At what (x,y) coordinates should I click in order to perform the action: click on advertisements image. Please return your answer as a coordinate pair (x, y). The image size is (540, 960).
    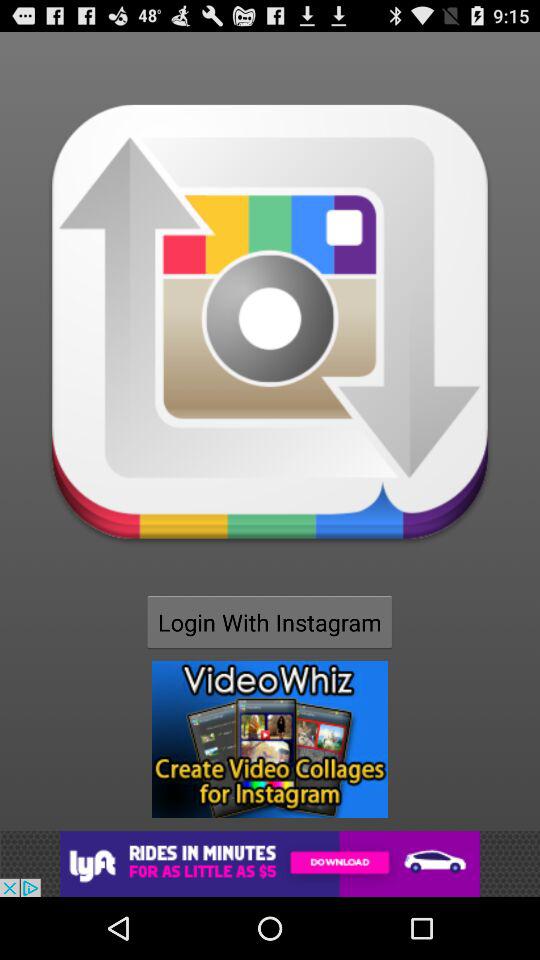
    Looking at the image, I should click on (270, 864).